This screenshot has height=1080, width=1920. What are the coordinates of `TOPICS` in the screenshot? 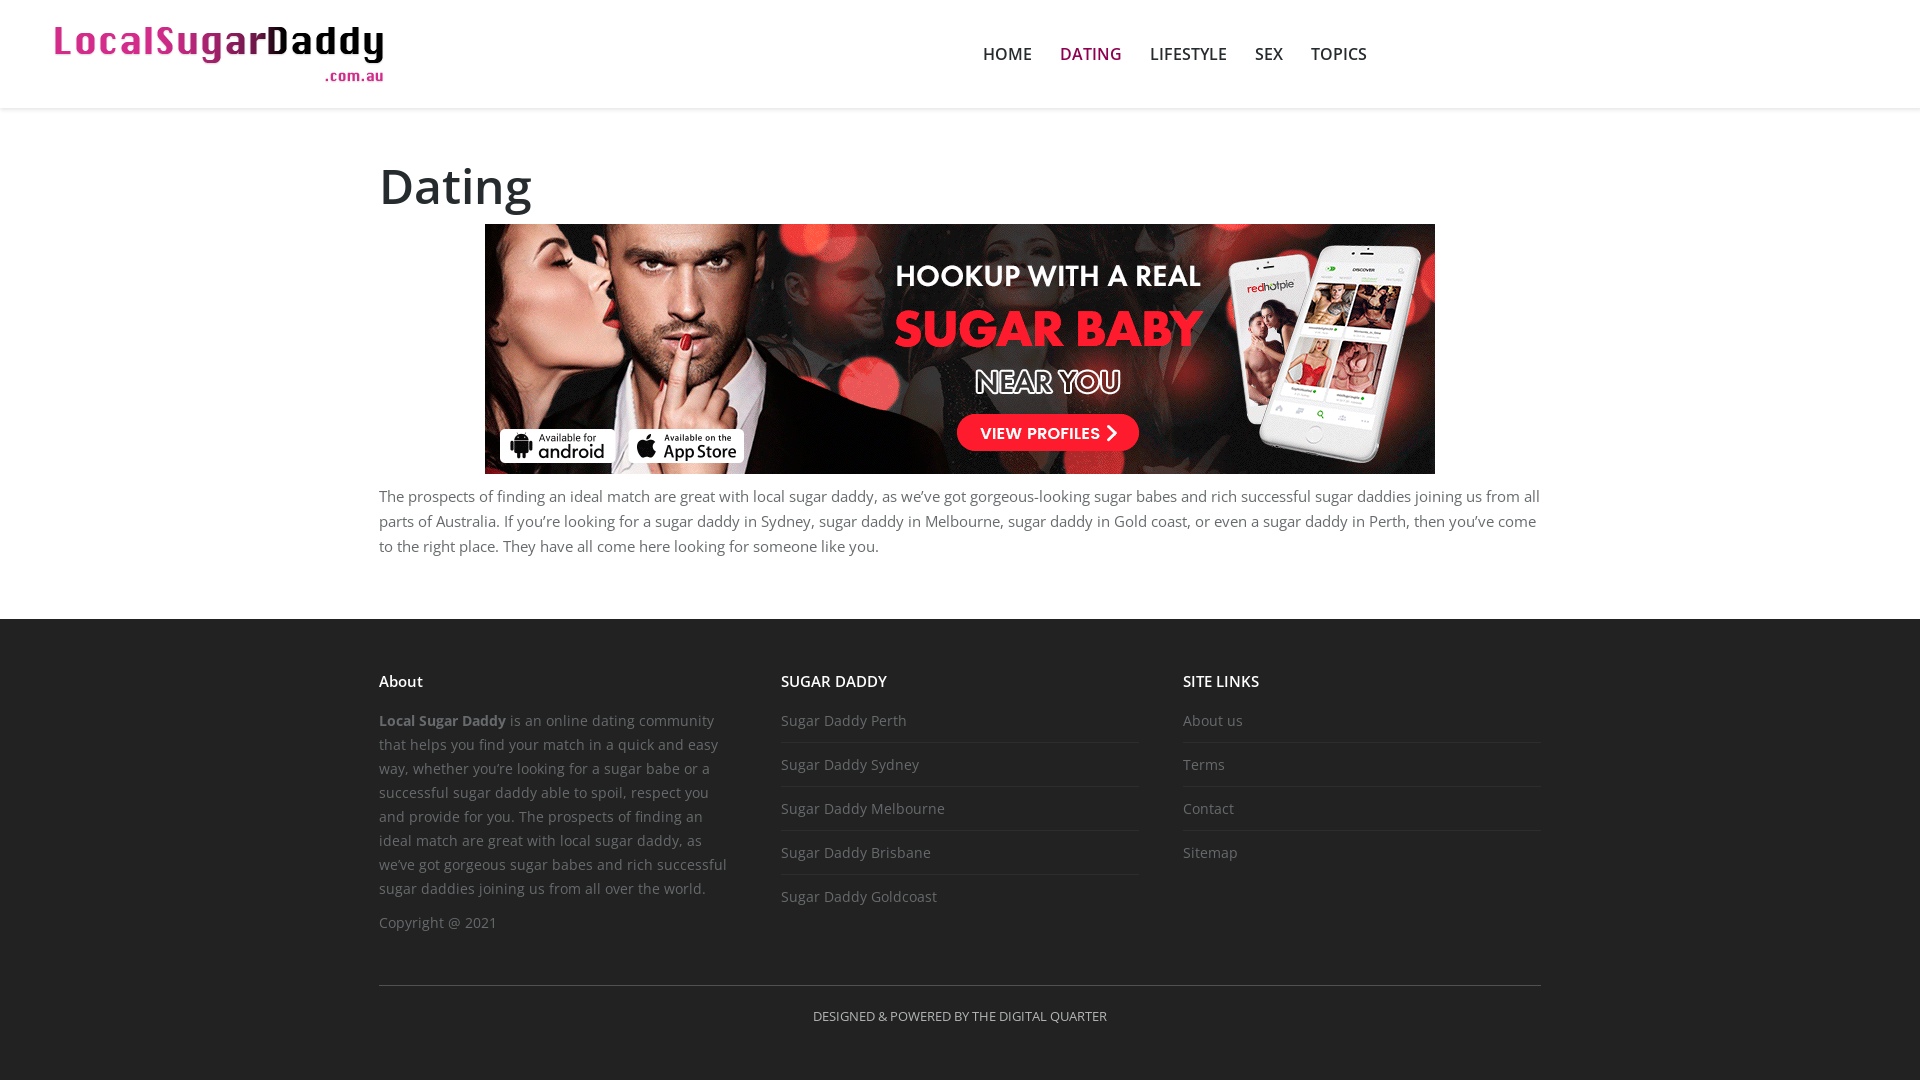 It's located at (1338, 54).